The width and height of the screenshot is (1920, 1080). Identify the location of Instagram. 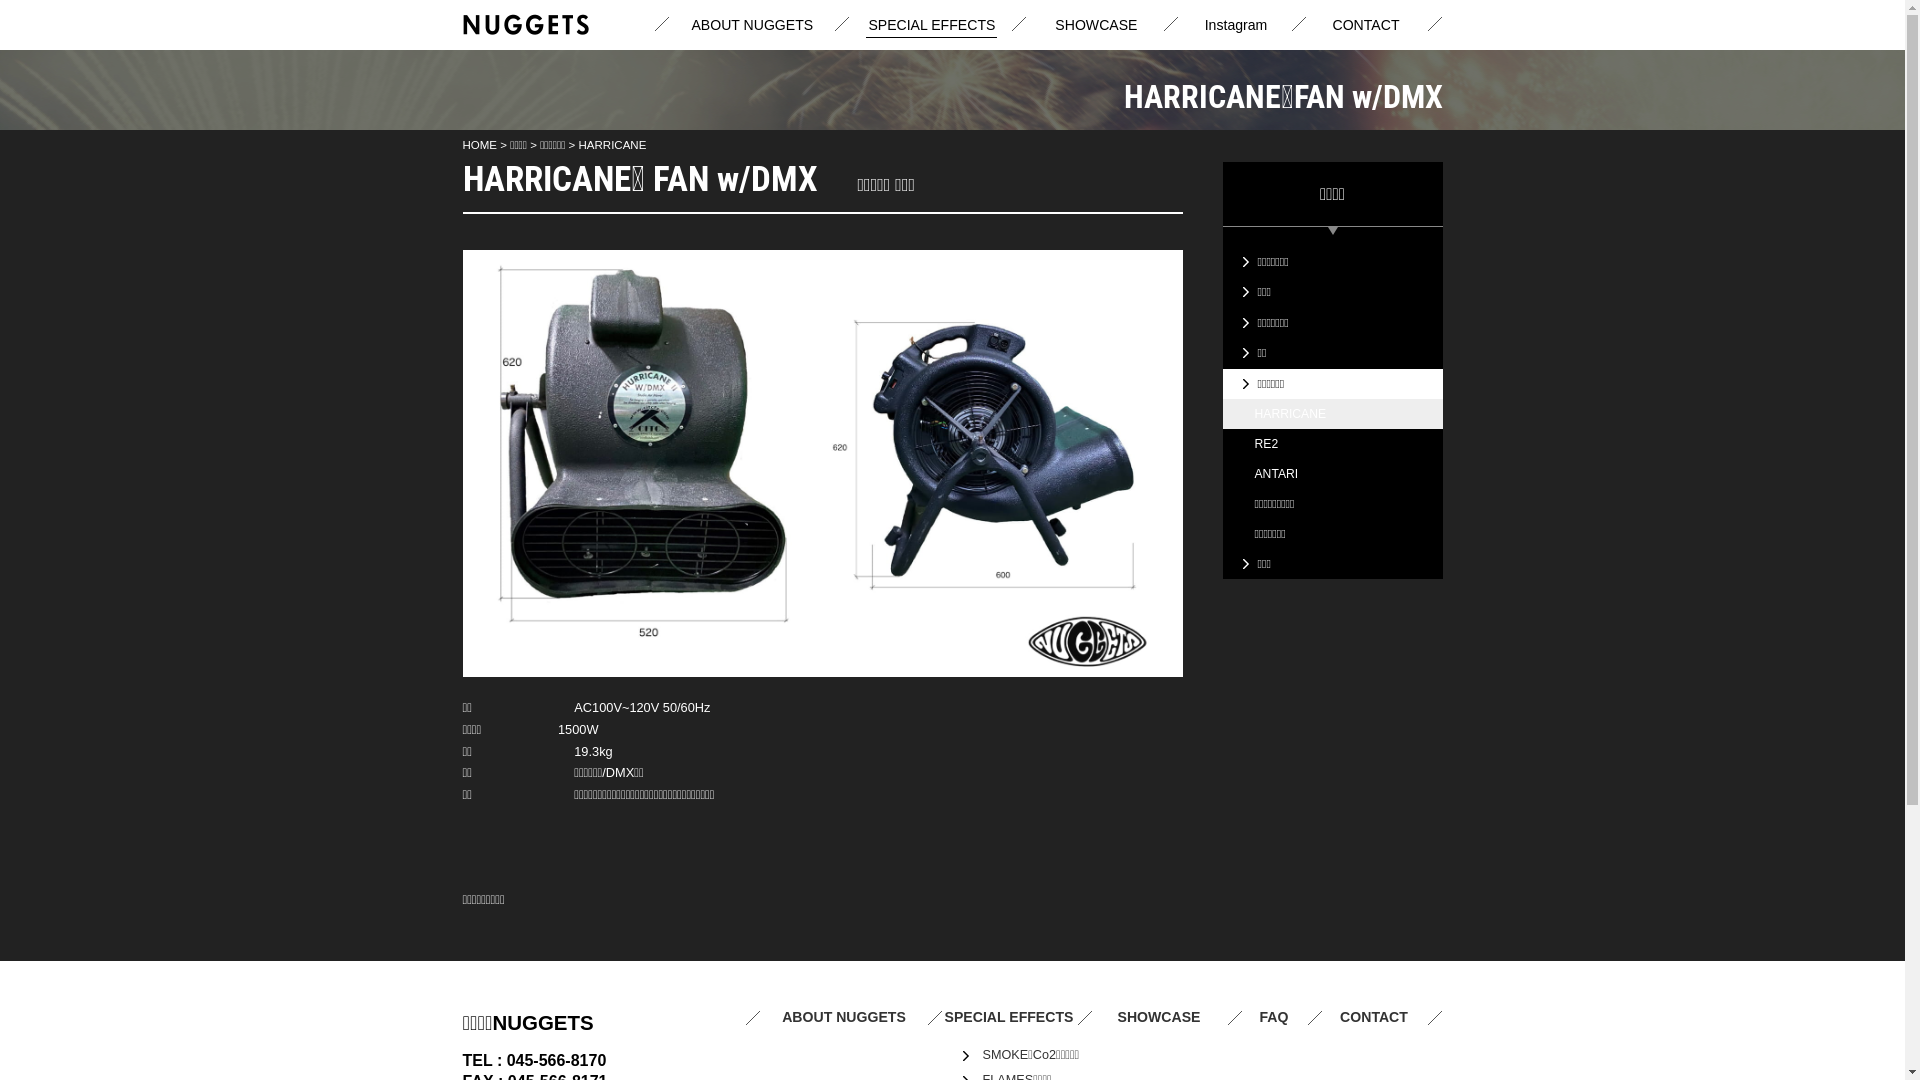
(1236, 28).